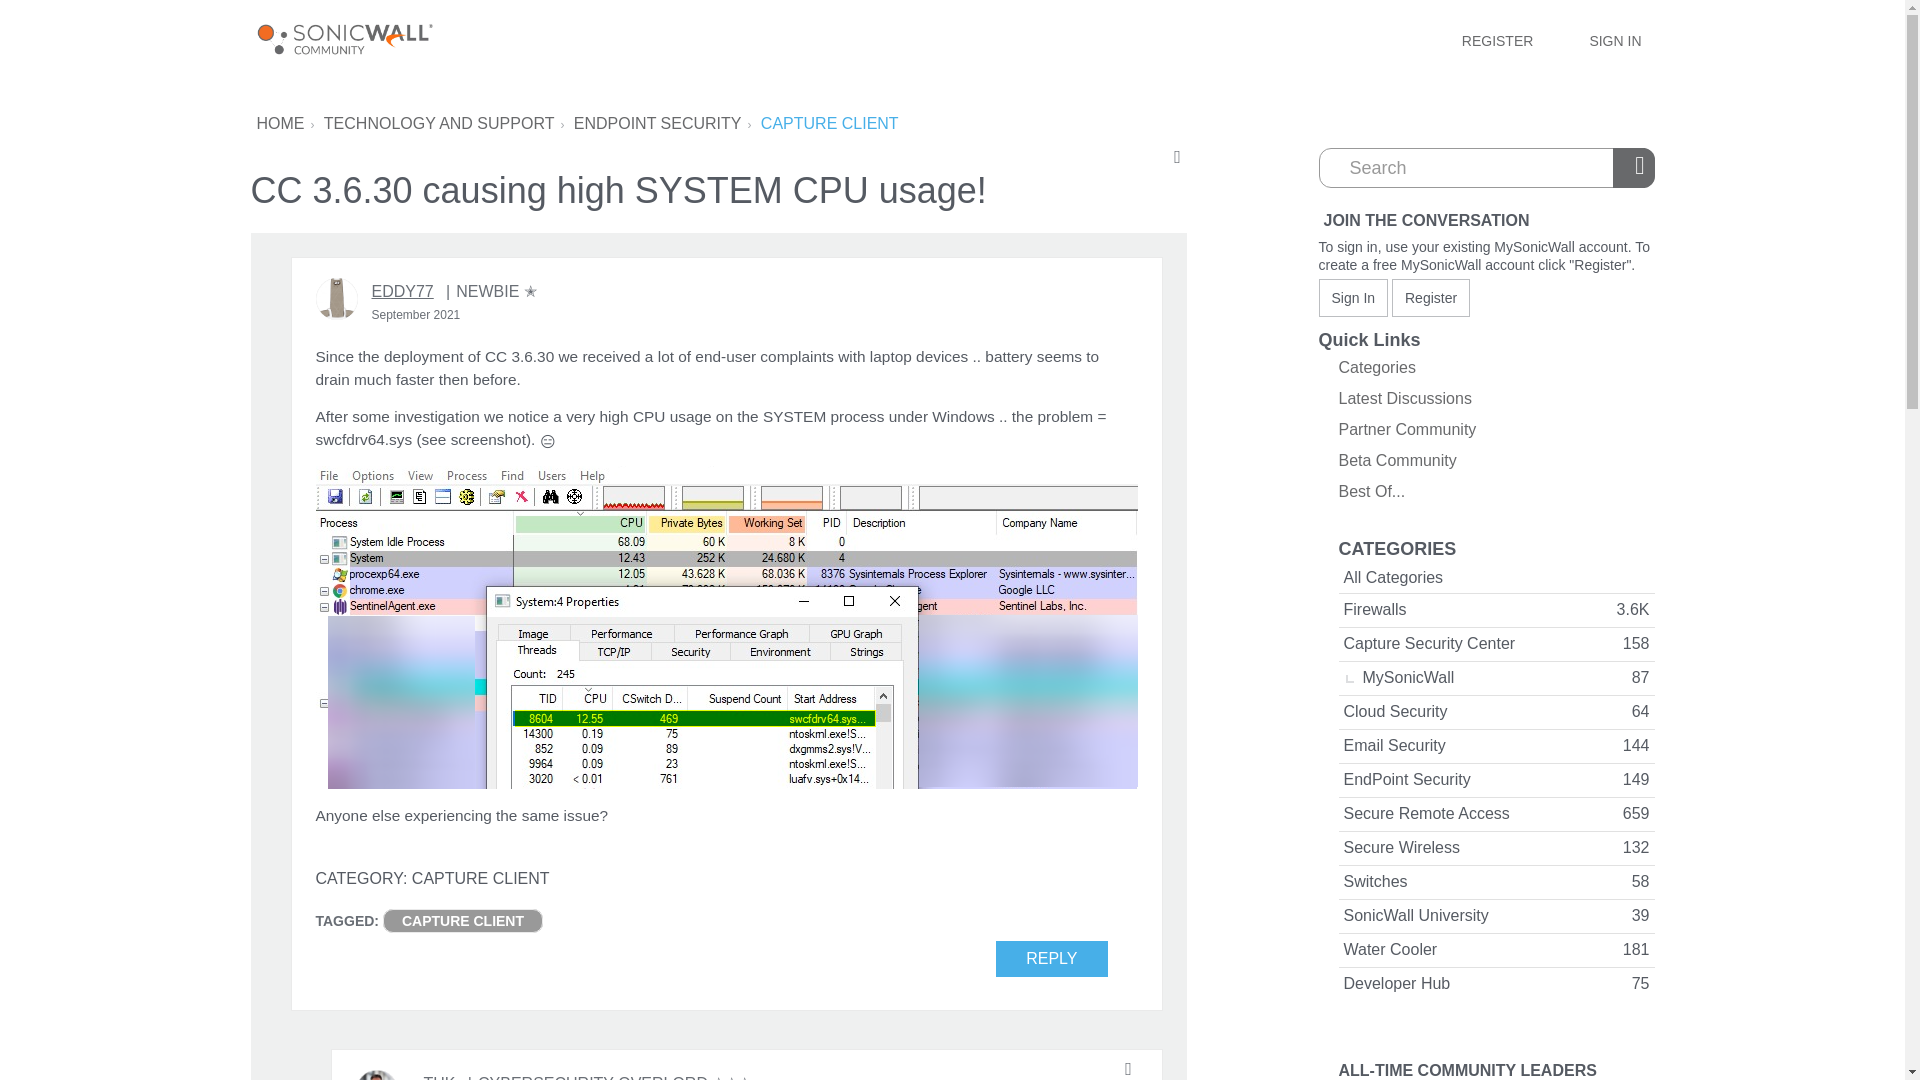  Describe the element at coordinates (439, 122) in the screenshot. I see `TECHNOLOGY AND SUPPORT` at that location.